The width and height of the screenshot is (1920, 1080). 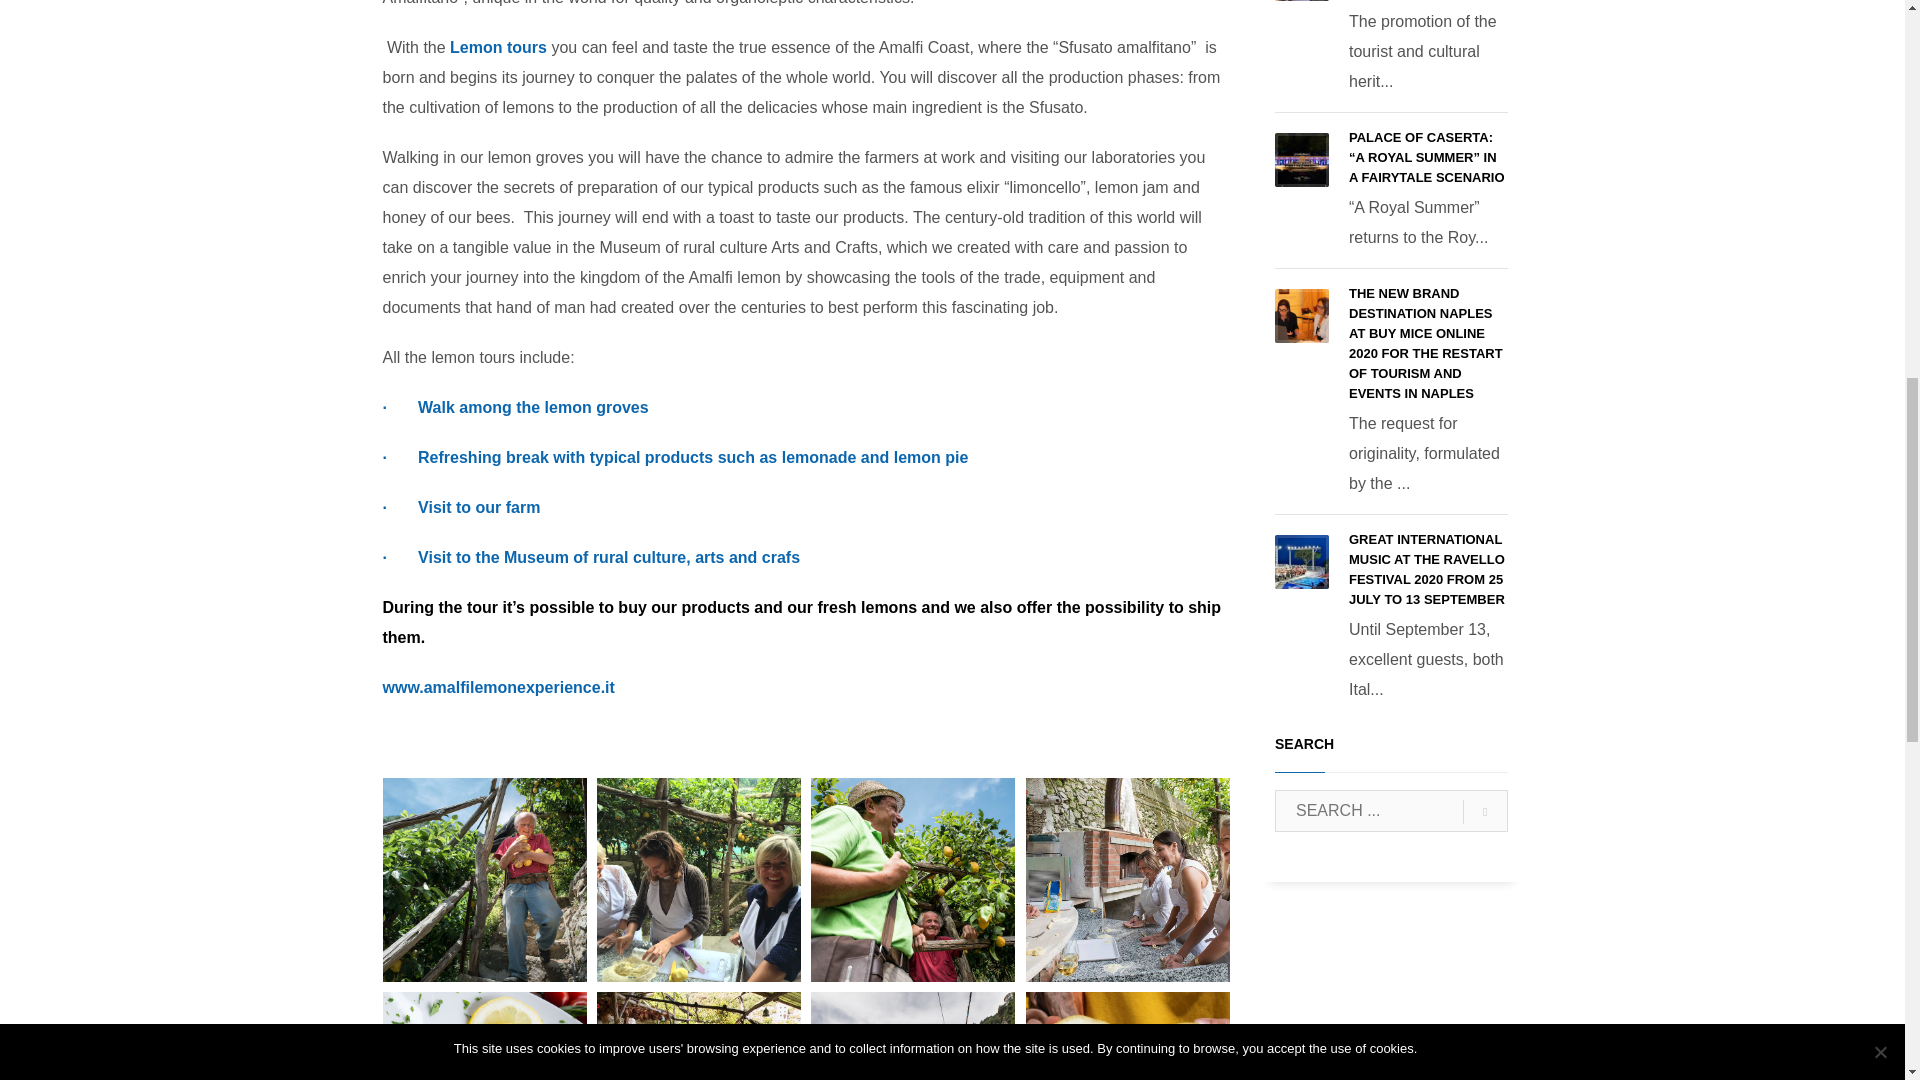 What do you see at coordinates (484, 879) in the screenshot?
I see `facce-gigino013` at bounding box center [484, 879].